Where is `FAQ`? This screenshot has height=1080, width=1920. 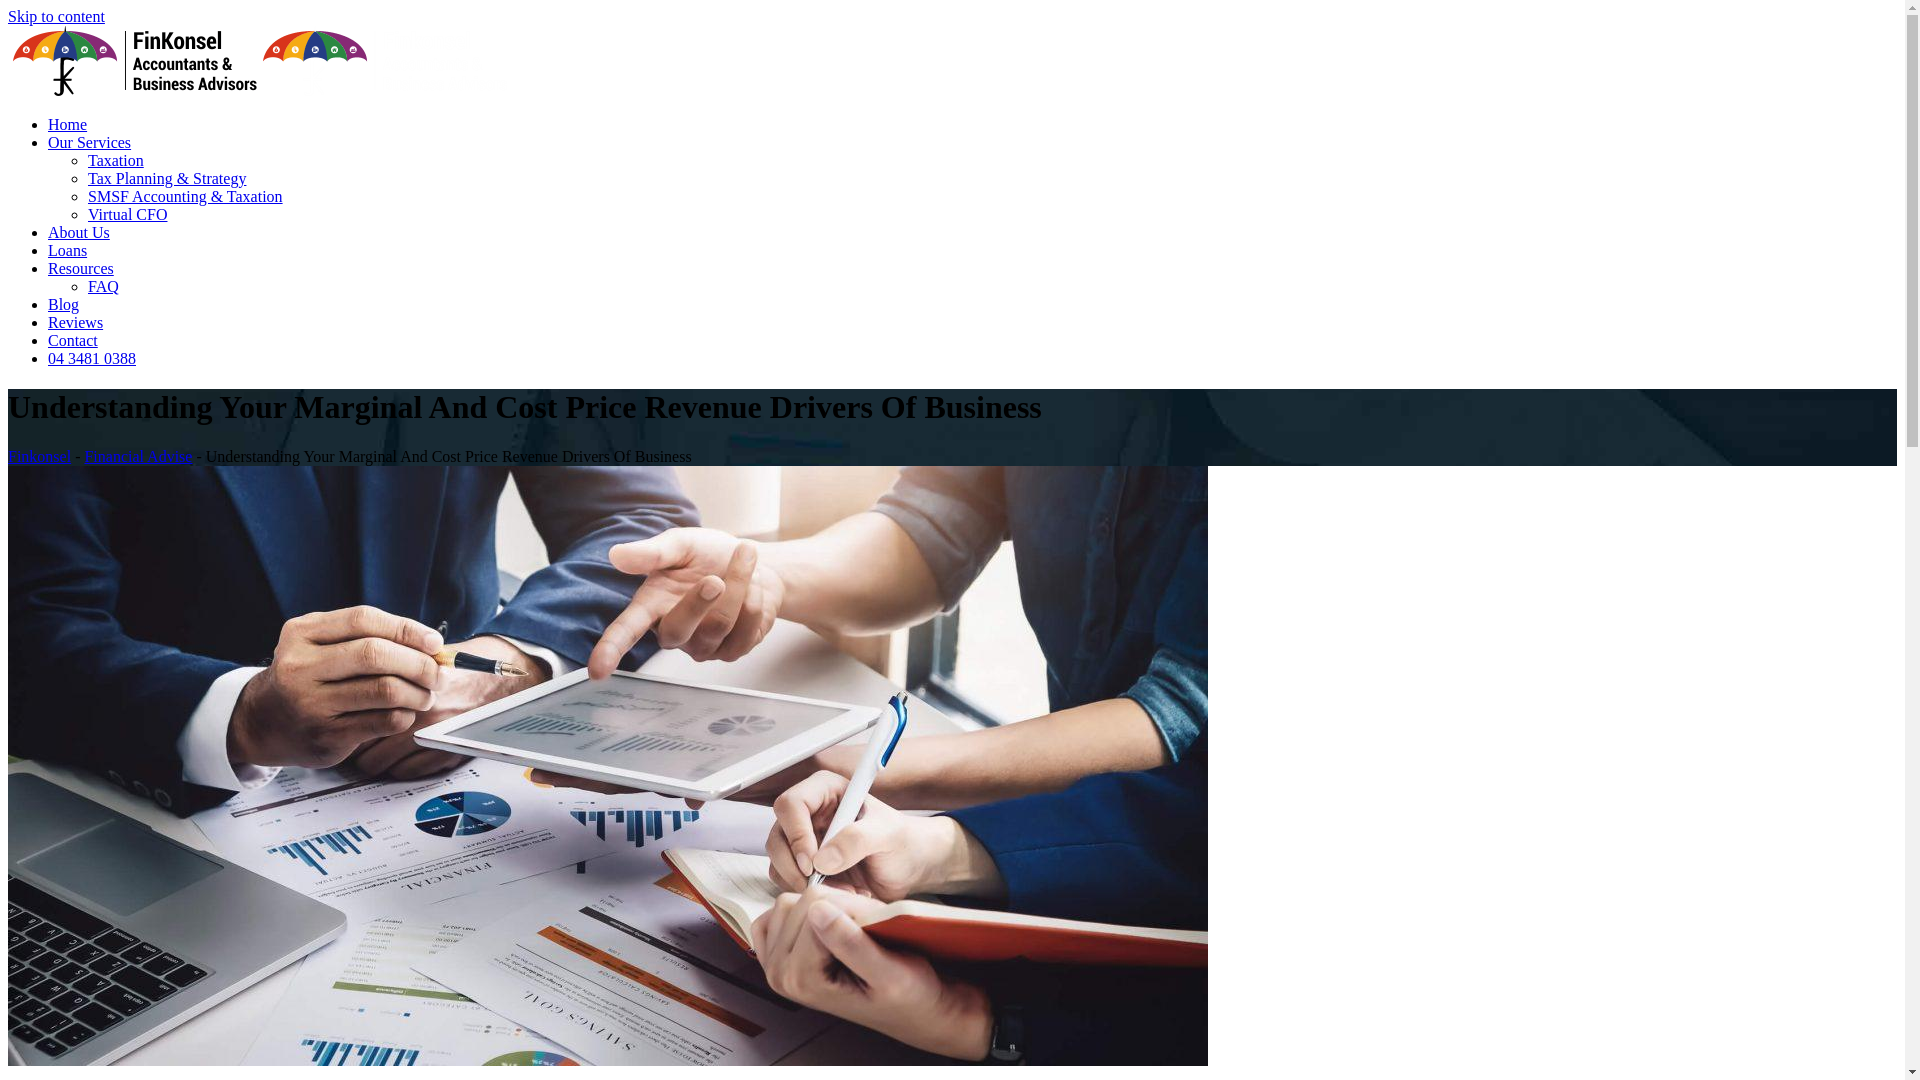 FAQ is located at coordinates (104, 286).